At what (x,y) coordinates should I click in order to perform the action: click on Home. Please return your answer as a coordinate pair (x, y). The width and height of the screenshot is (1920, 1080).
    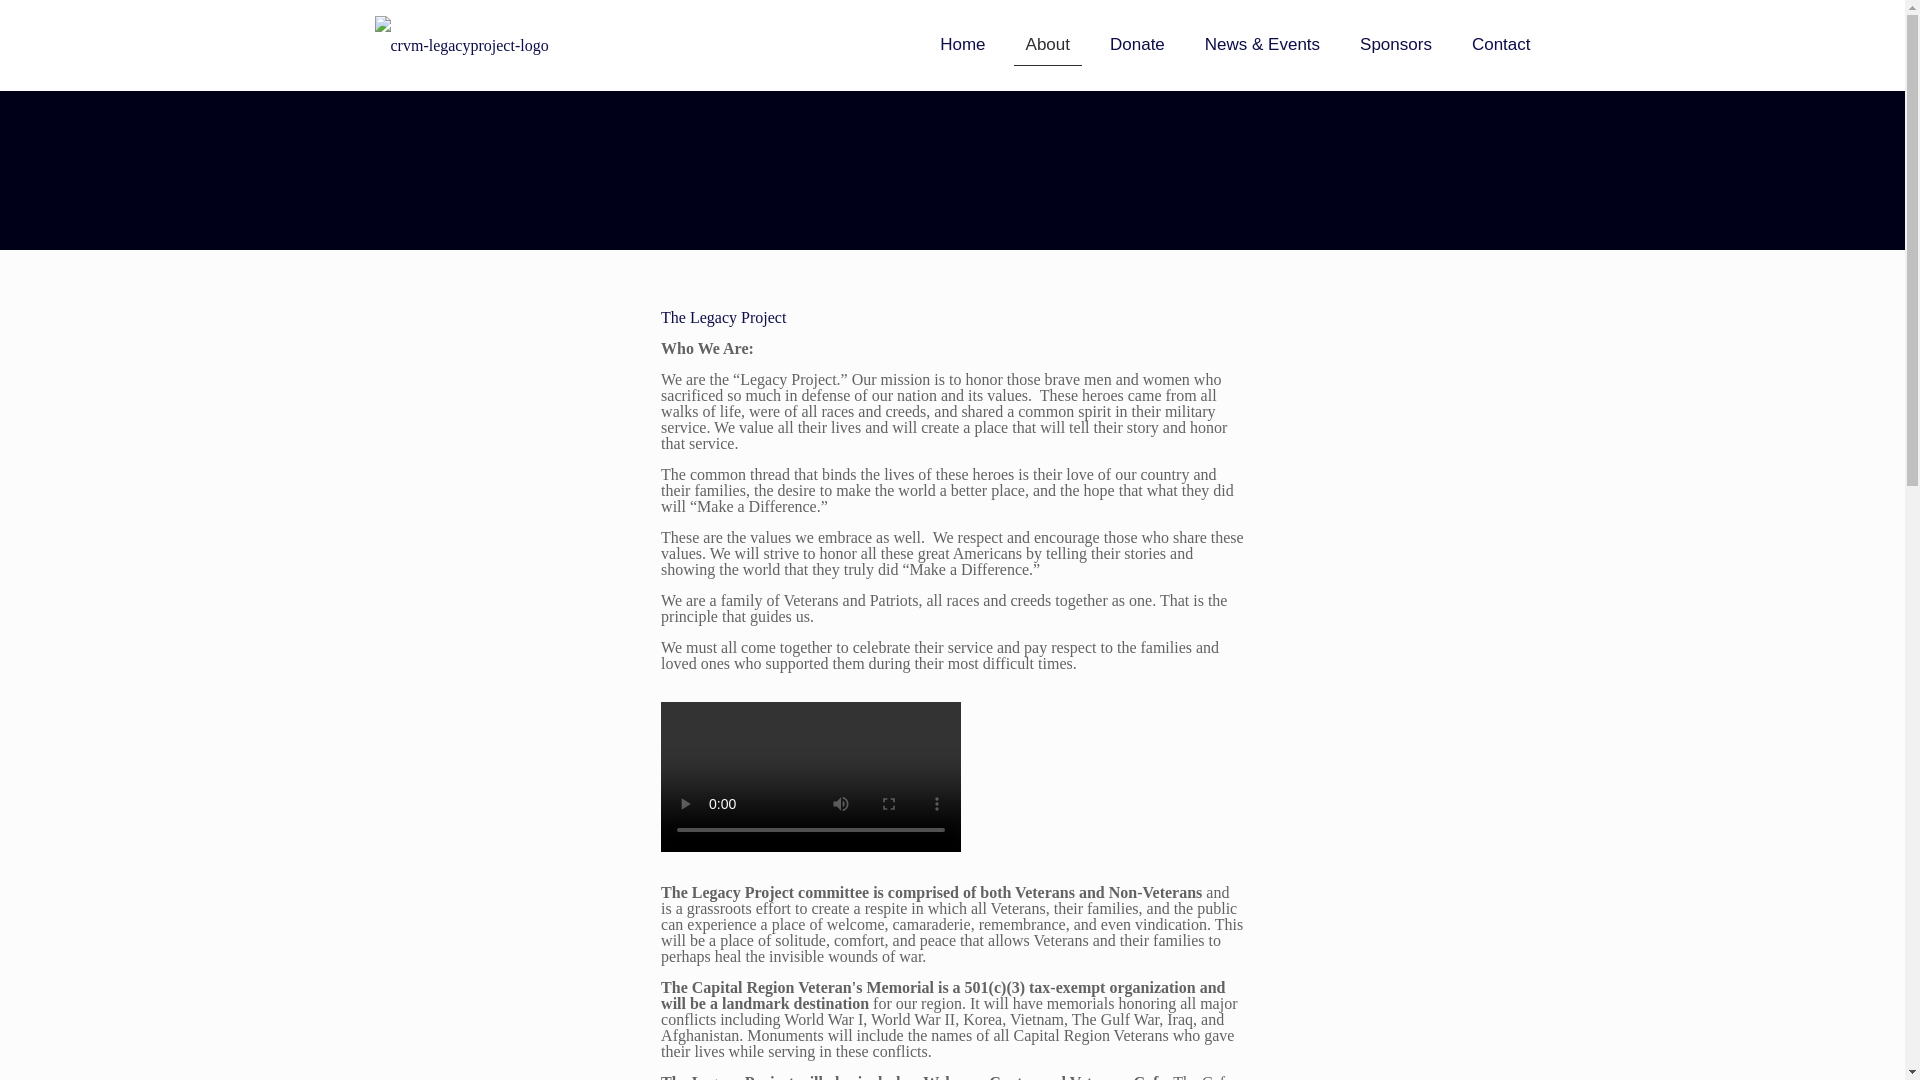
    Looking at the image, I should click on (962, 44).